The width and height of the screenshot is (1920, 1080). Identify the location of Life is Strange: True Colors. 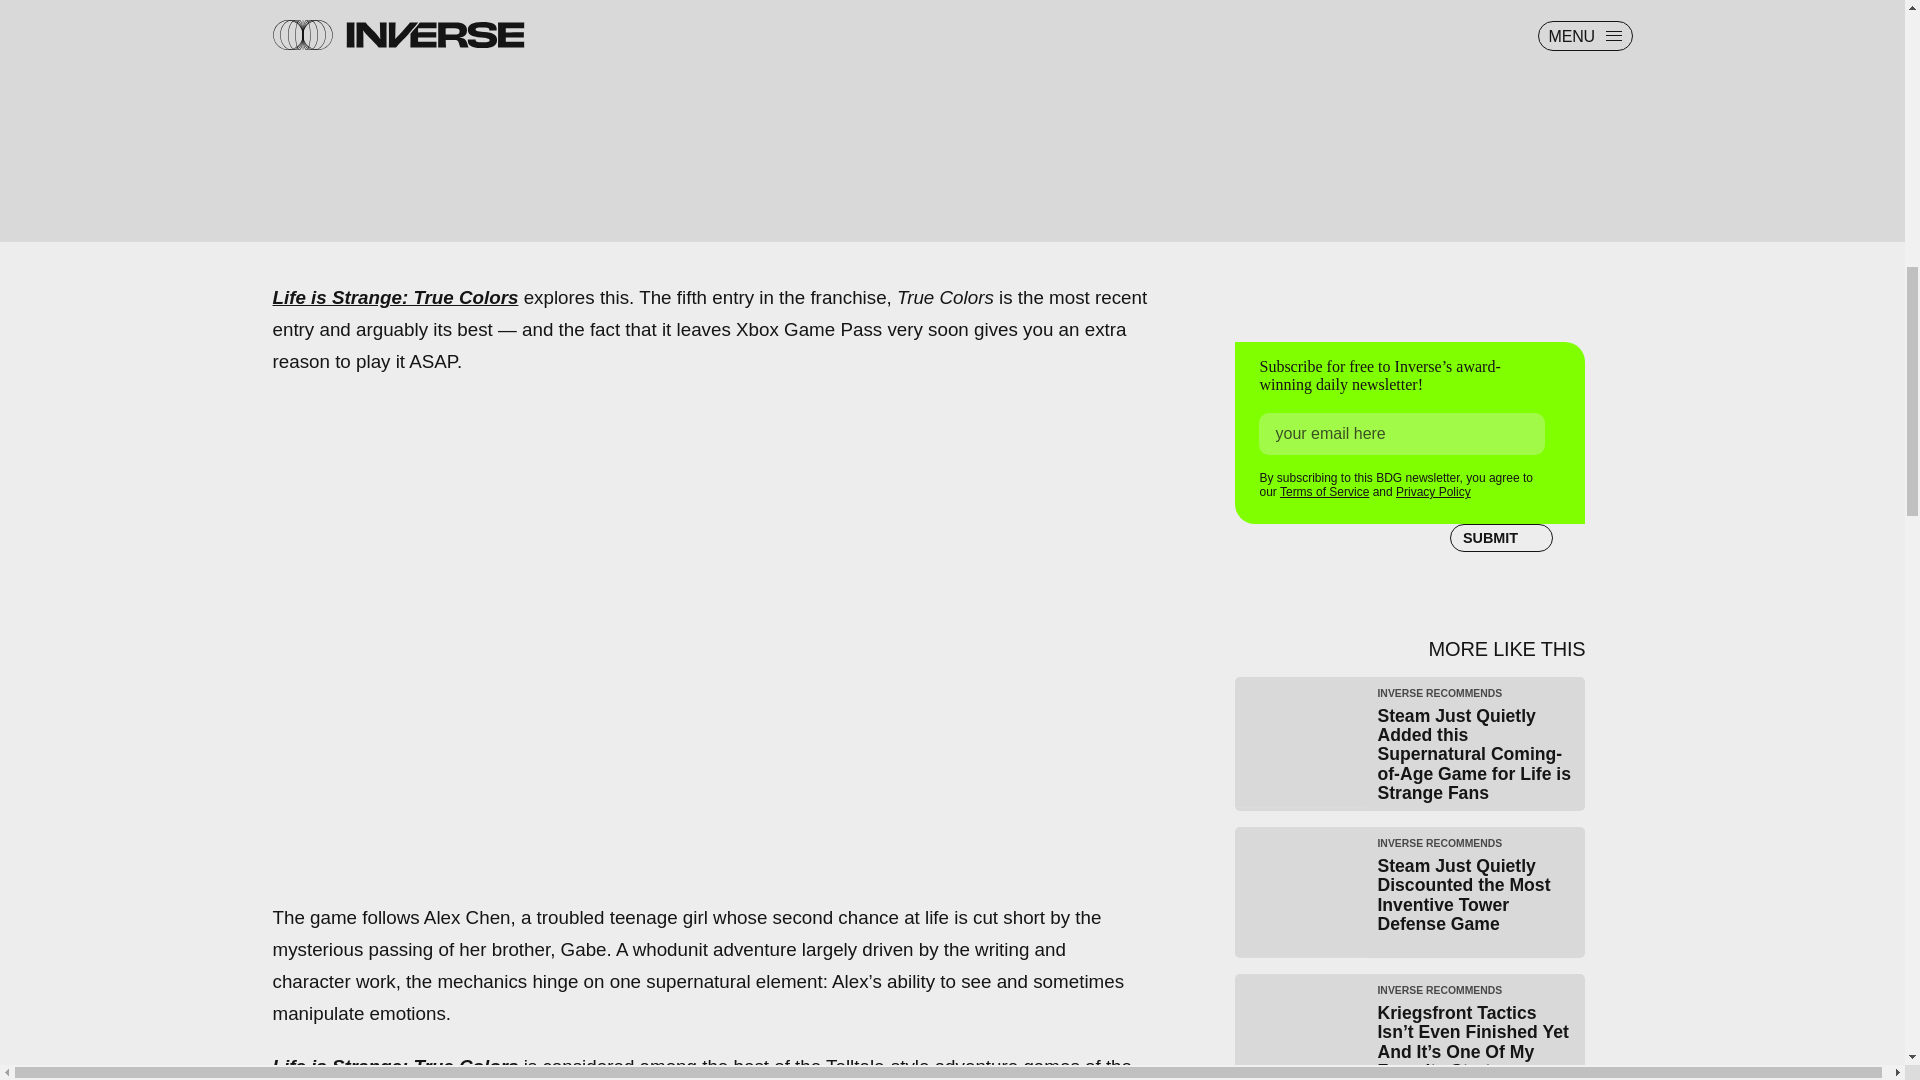
(395, 1066).